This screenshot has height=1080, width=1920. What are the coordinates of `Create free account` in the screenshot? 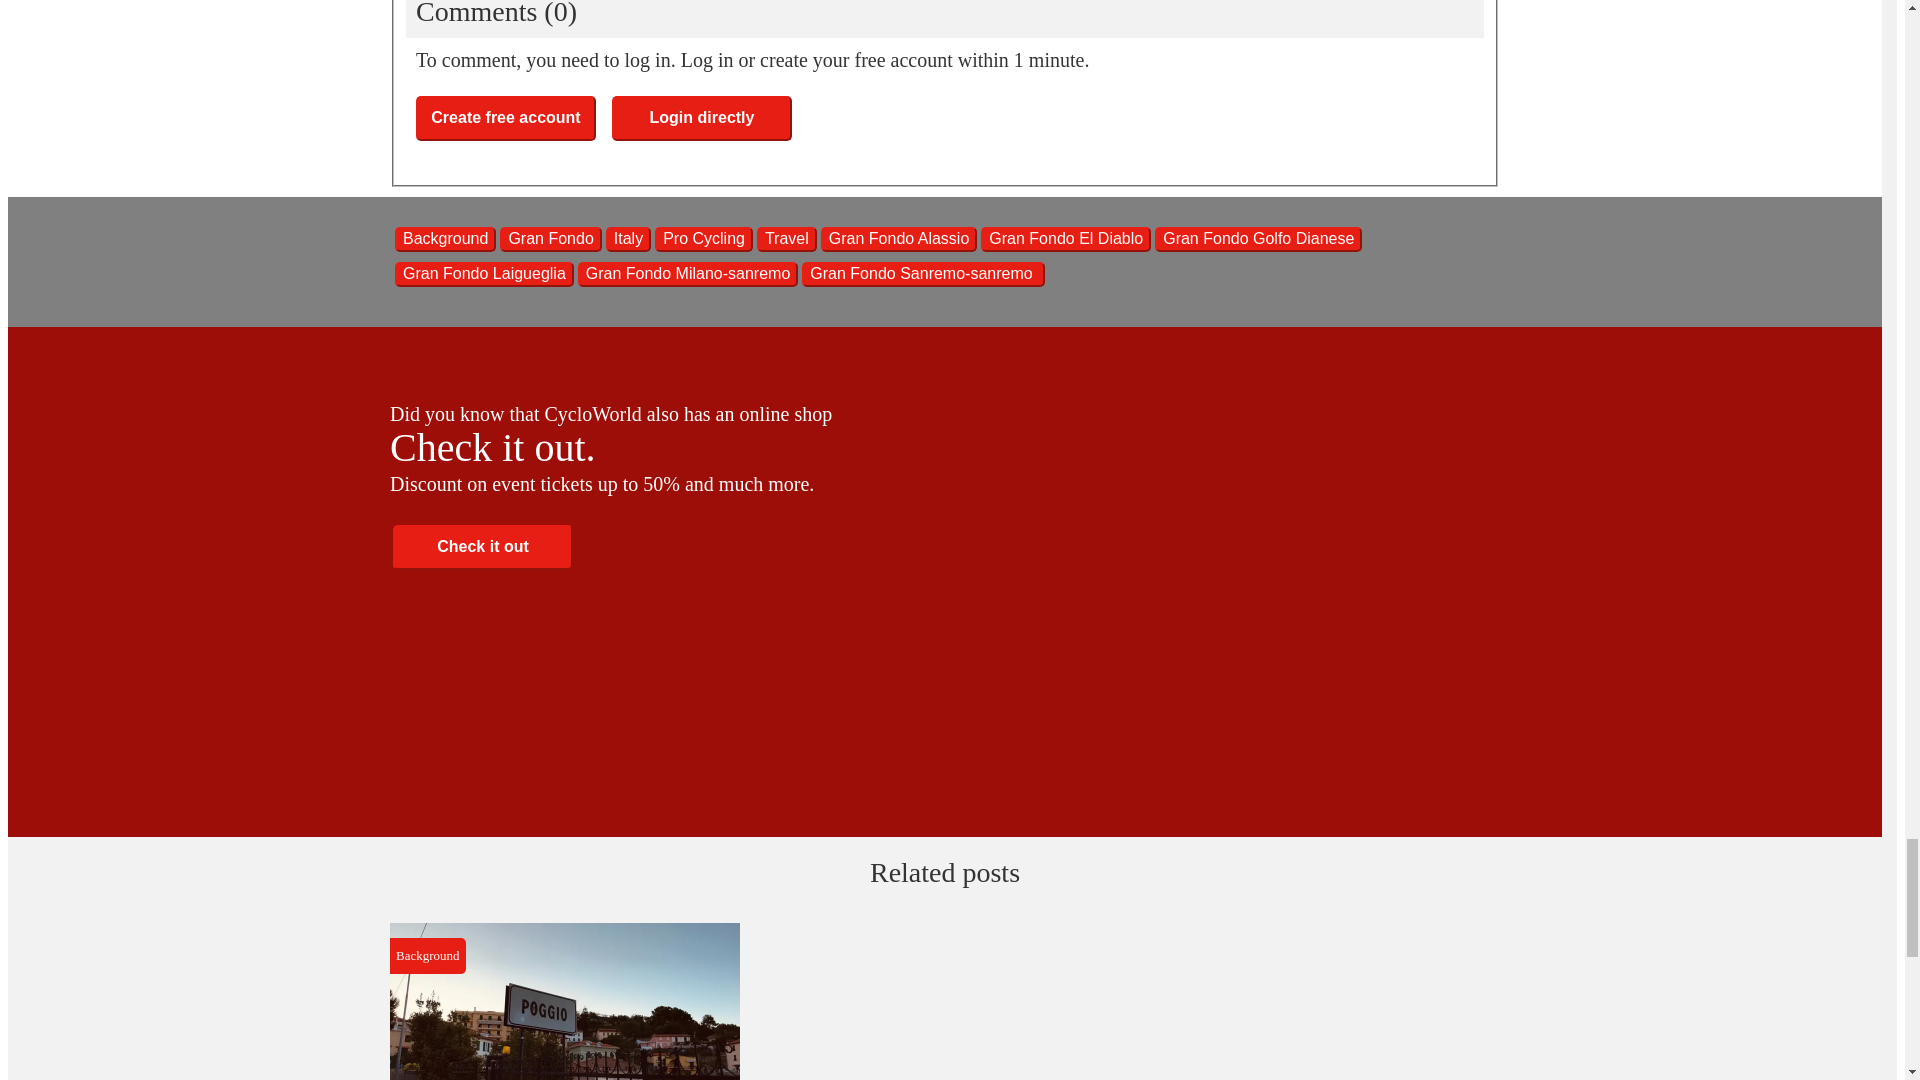 It's located at (506, 118).